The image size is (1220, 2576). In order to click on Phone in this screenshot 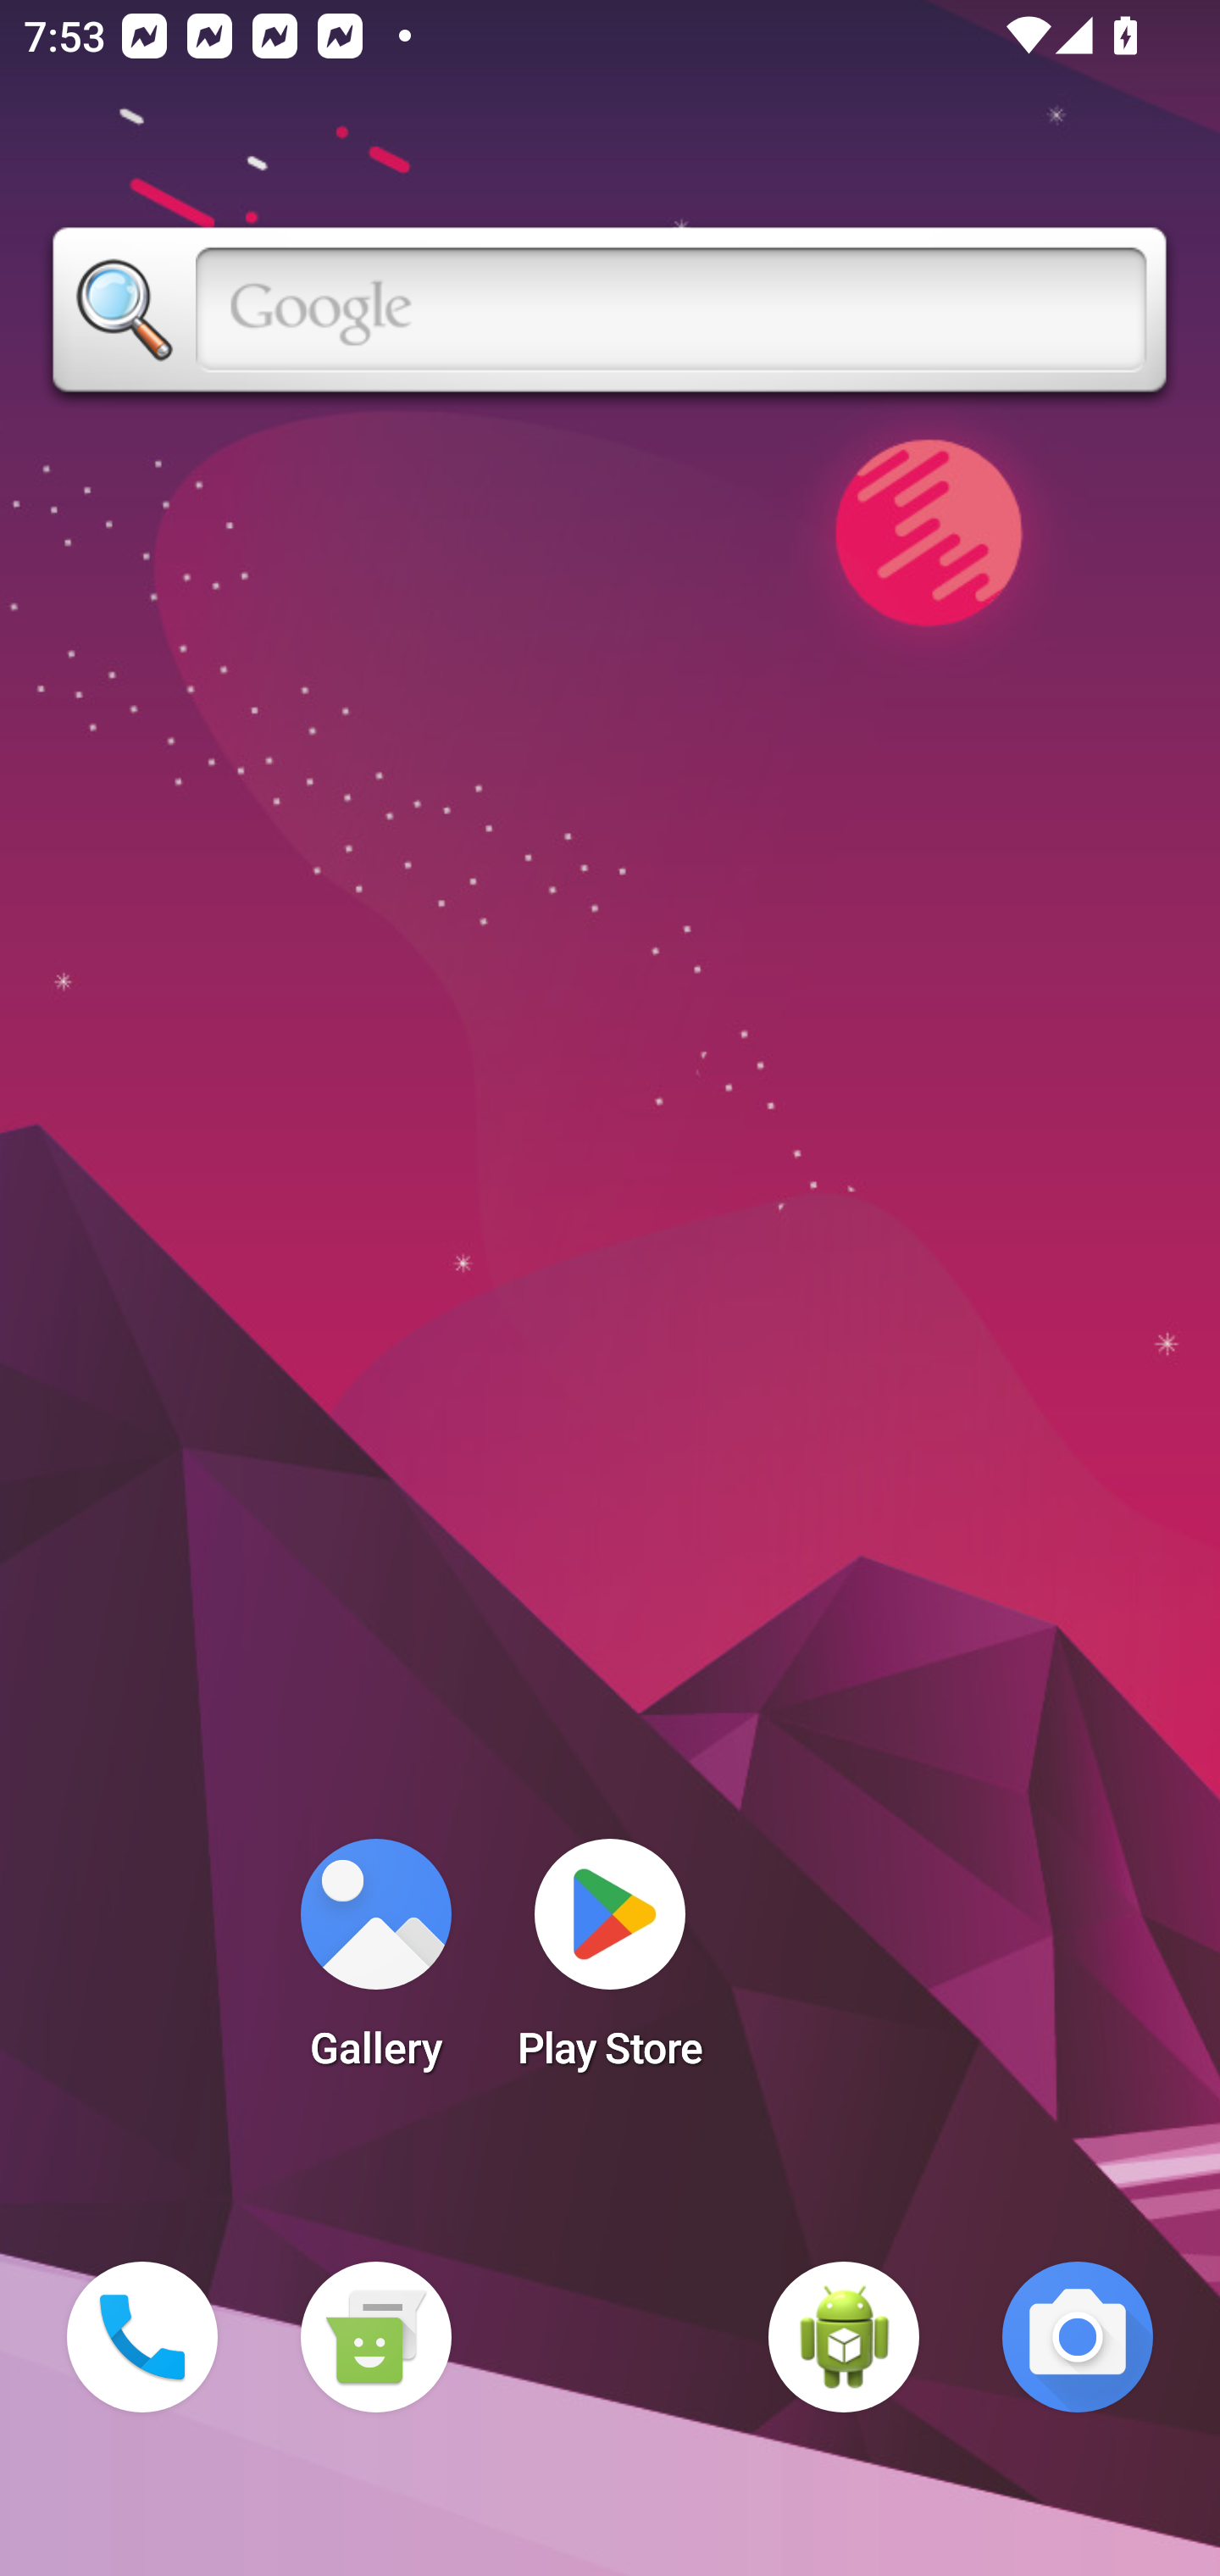, I will do `click(142, 2337)`.